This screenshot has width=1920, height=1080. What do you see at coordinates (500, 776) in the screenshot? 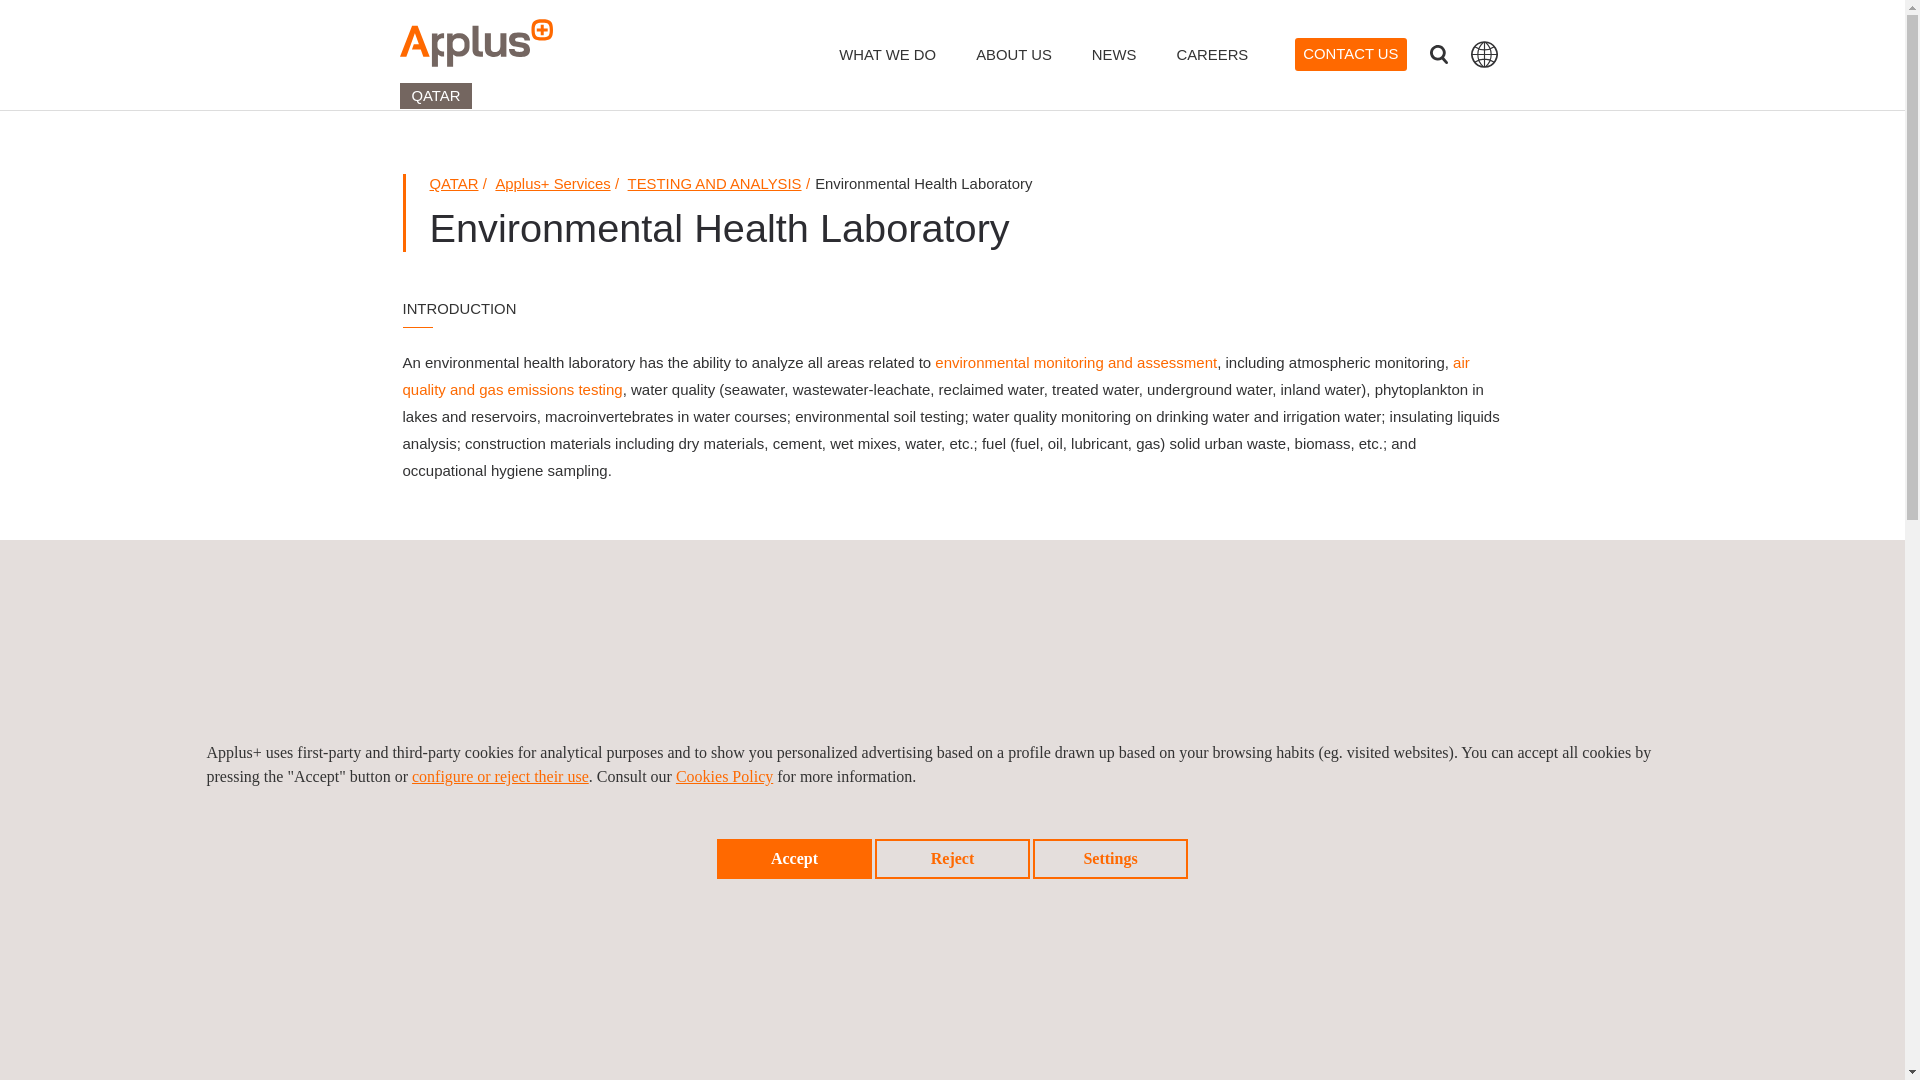
I see `configure or reject their use` at bounding box center [500, 776].